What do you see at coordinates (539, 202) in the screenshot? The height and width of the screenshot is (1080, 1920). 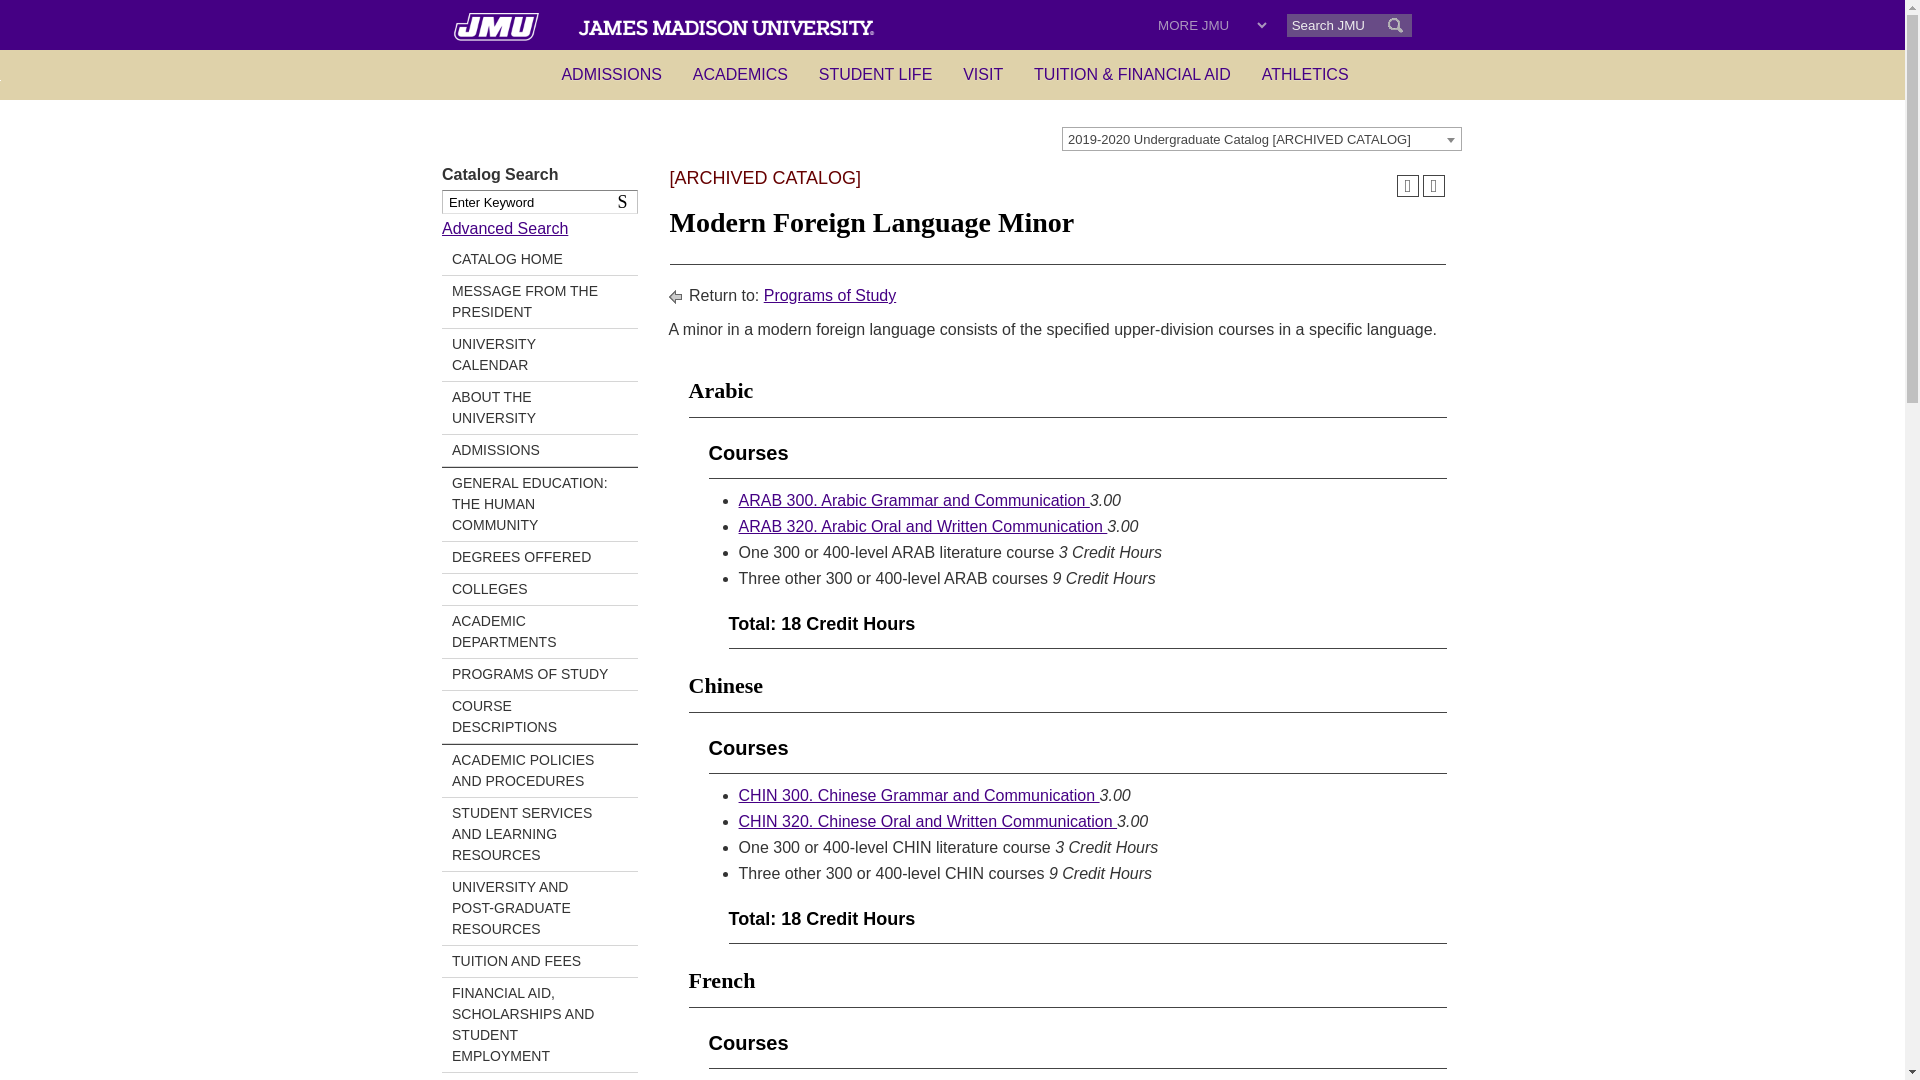 I see `Search Keyword Field, required` at bounding box center [539, 202].